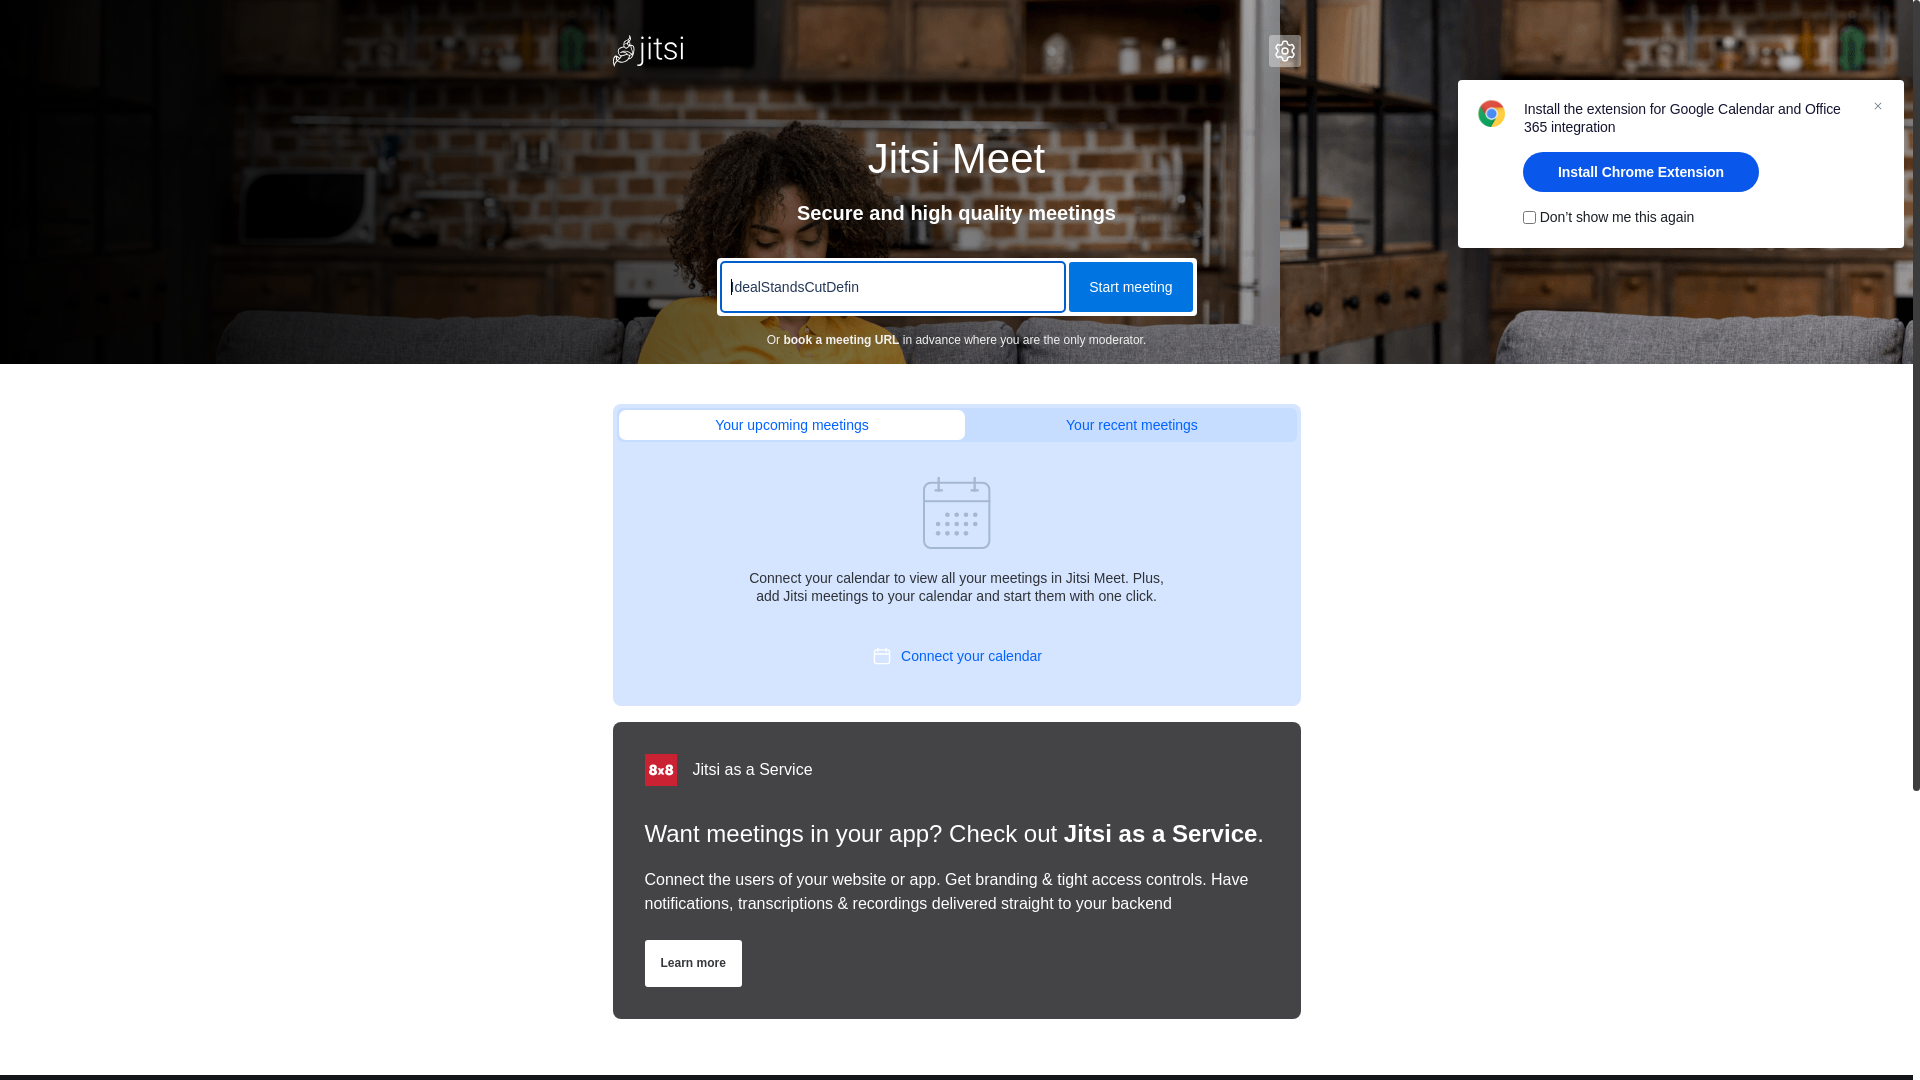 Image resolution: width=1920 pixels, height=1080 pixels. What do you see at coordinates (995, 568) in the screenshot?
I see `reload now` at bounding box center [995, 568].